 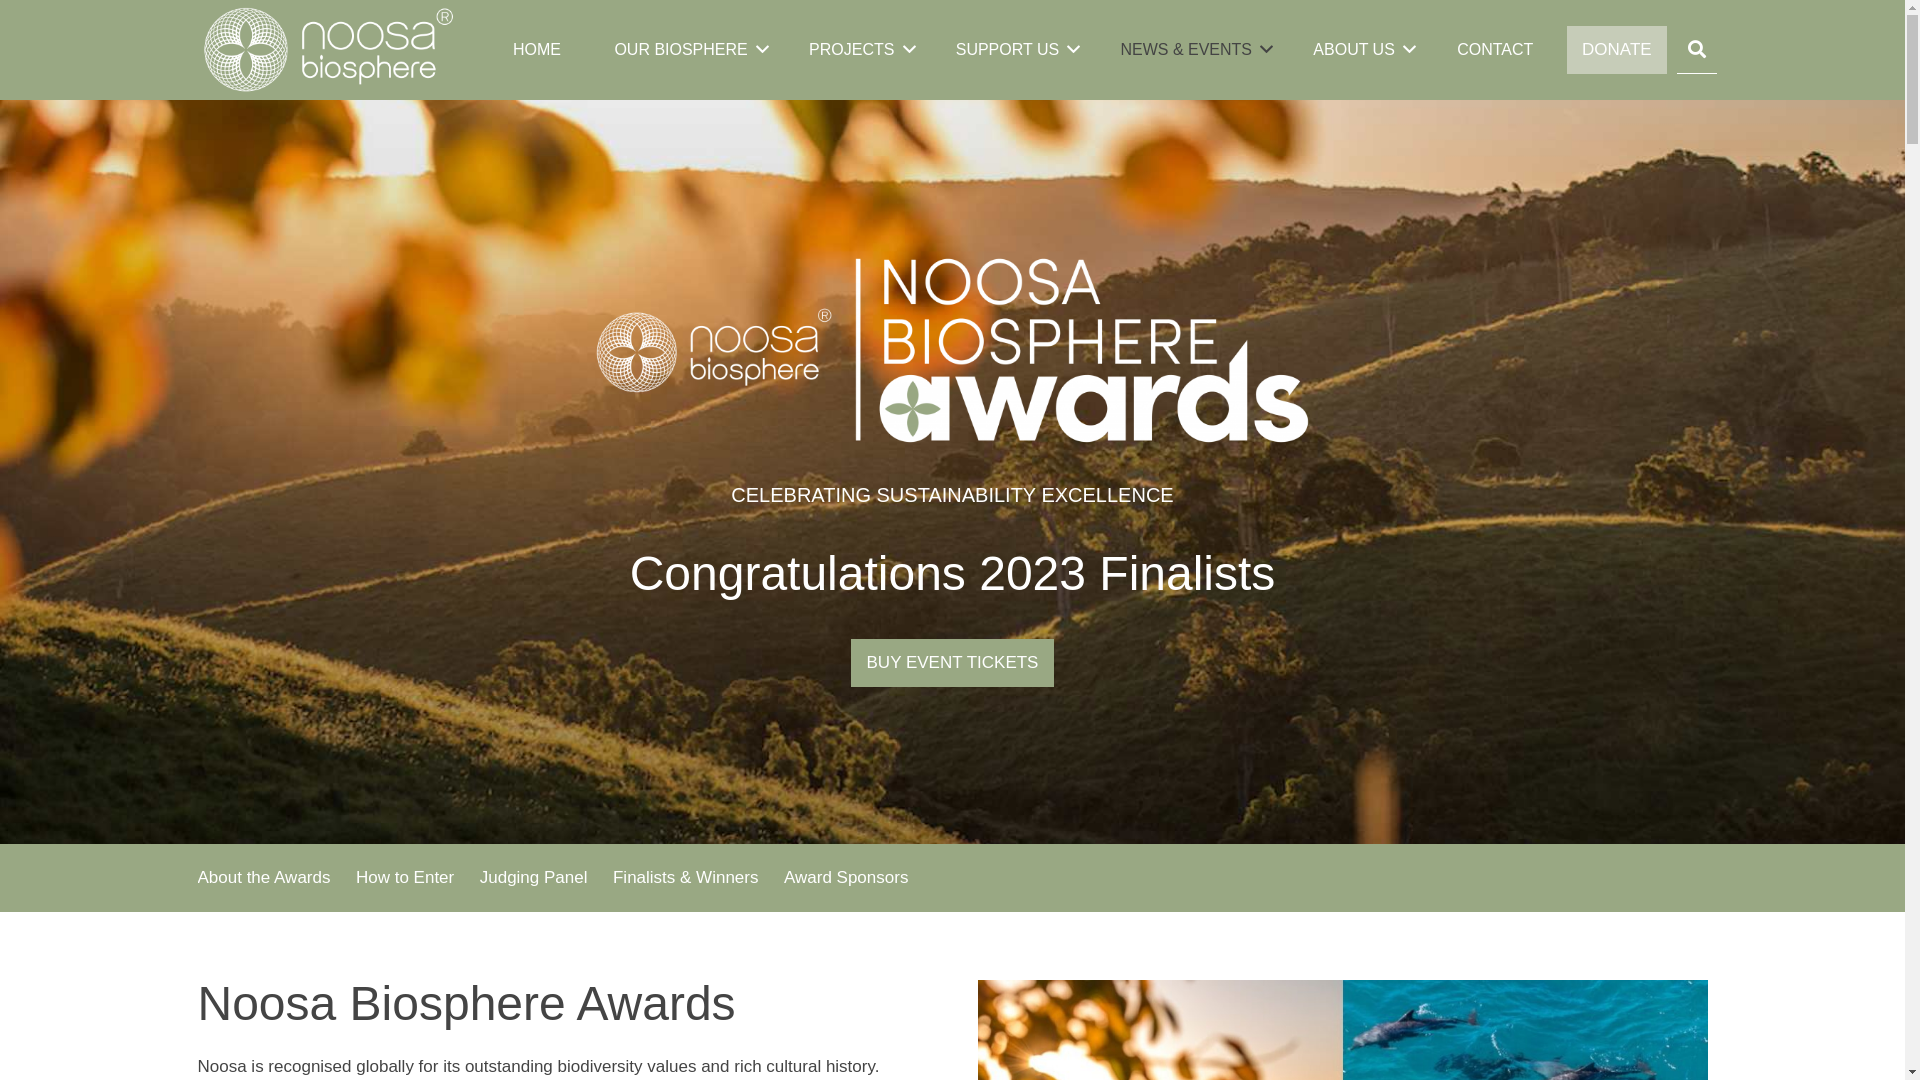 What do you see at coordinates (692, 50) in the screenshot?
I see `OUR BIOSPHERE` at bounding box center [692, 50].